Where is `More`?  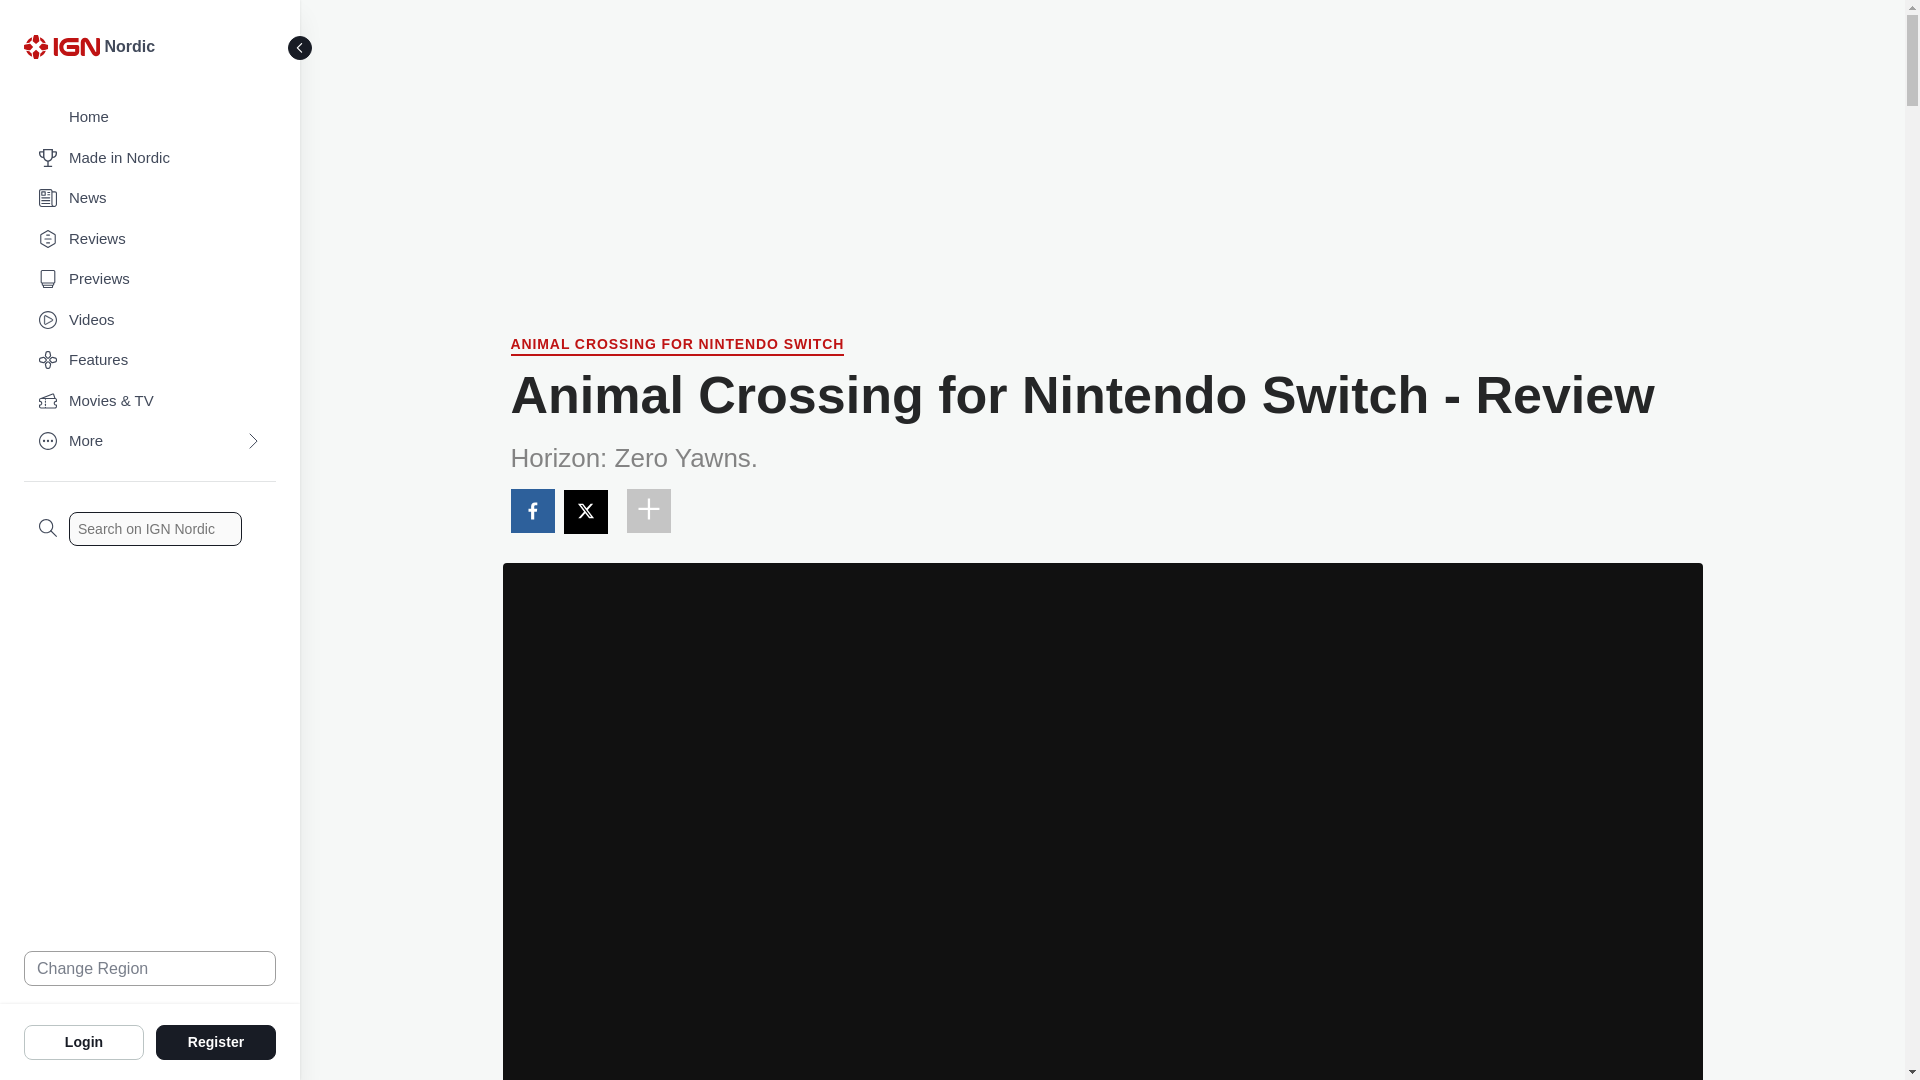
More is located at coordinates (150, 442).